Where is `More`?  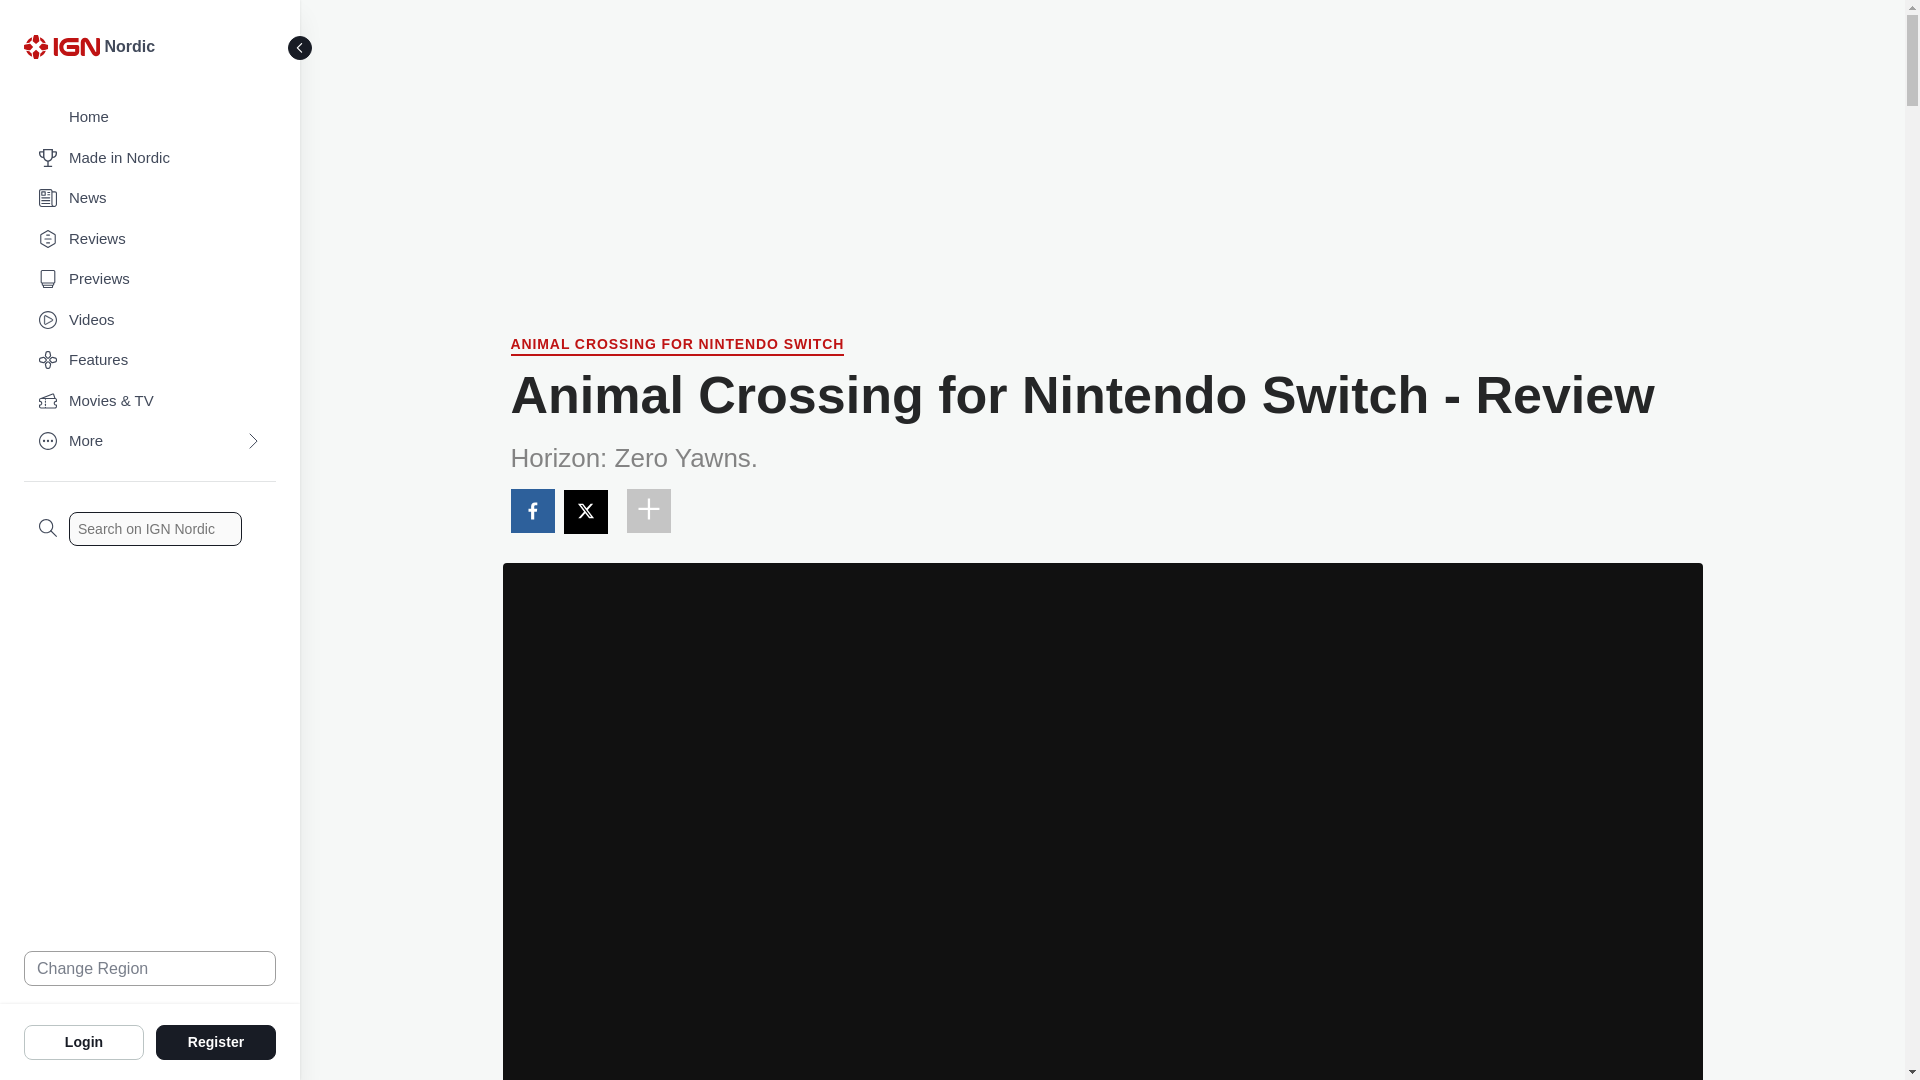
More is located at coordinates (150, 442).